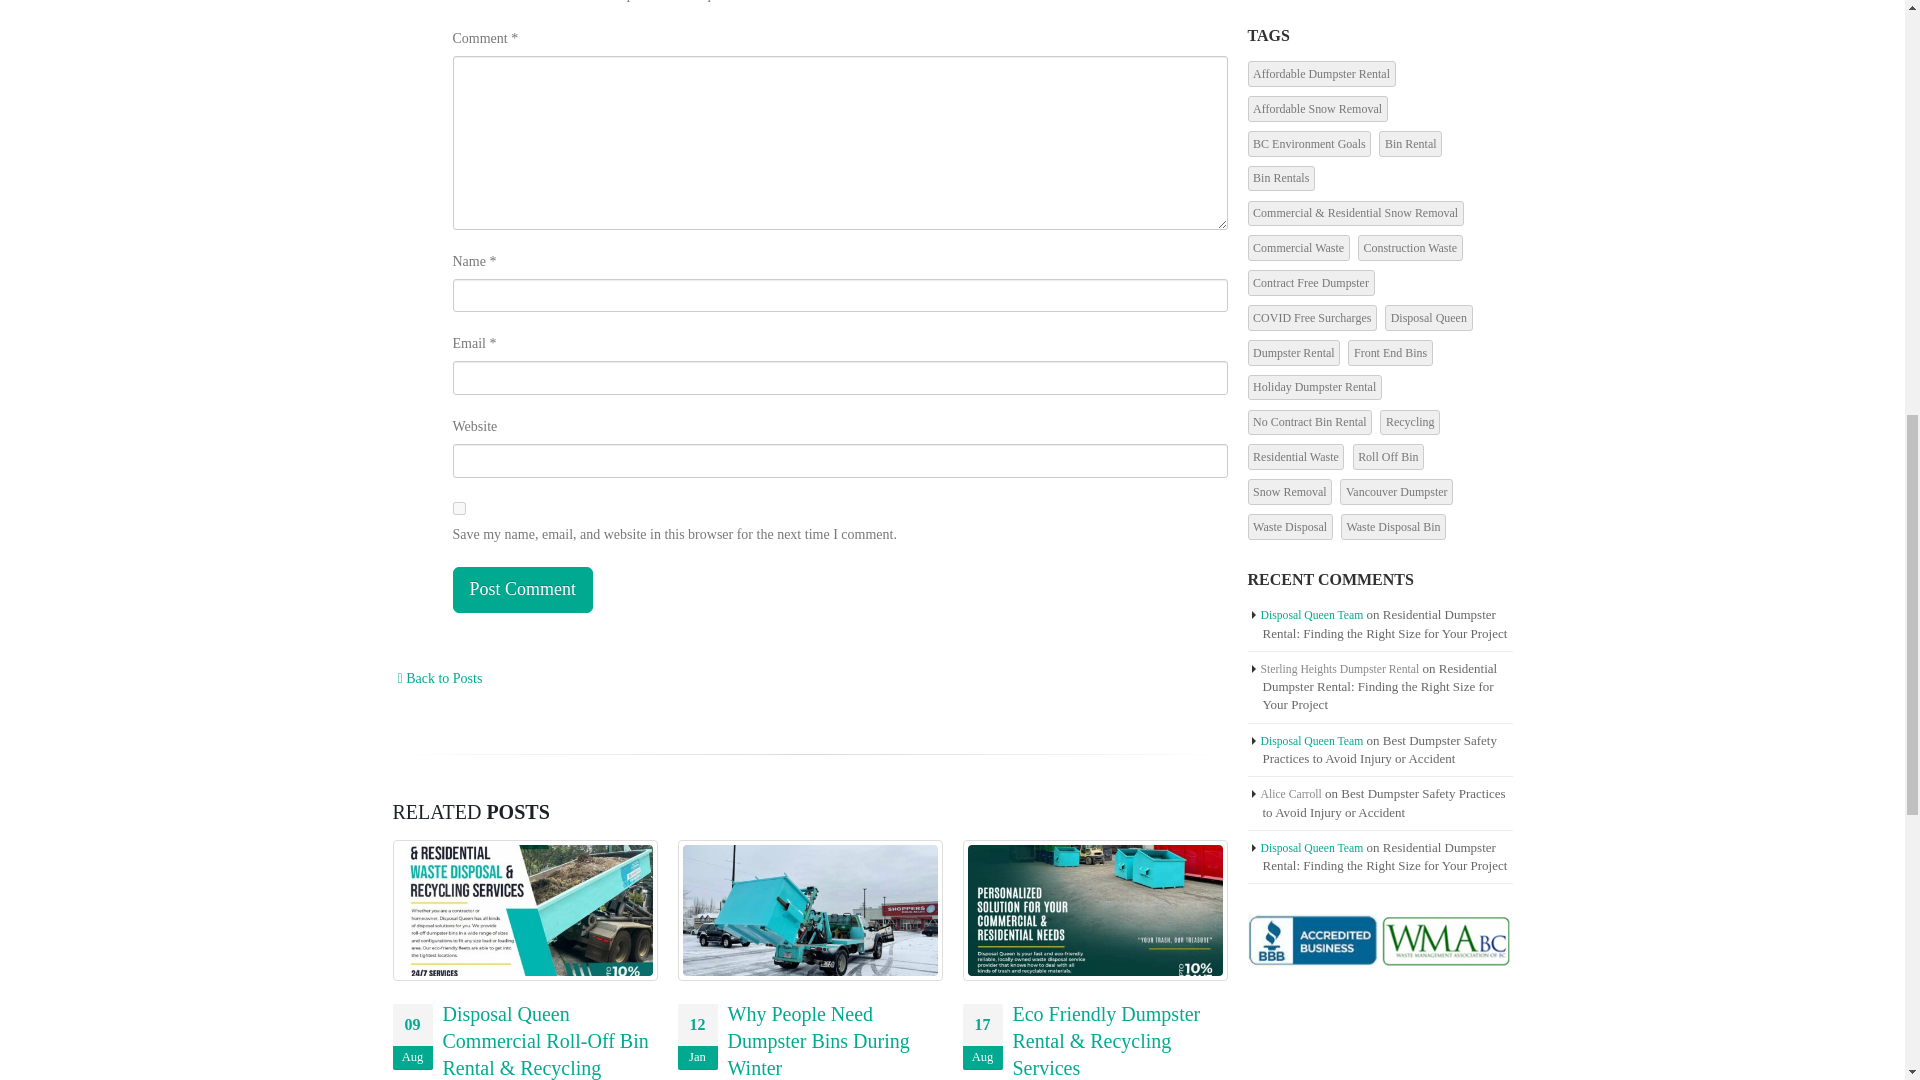 The height and width of the screenshot is (1080, 1920). What do you see at coordinates (521, 590) in the screenshot?
I see `Post Comment` at bounding box center [521, 590].